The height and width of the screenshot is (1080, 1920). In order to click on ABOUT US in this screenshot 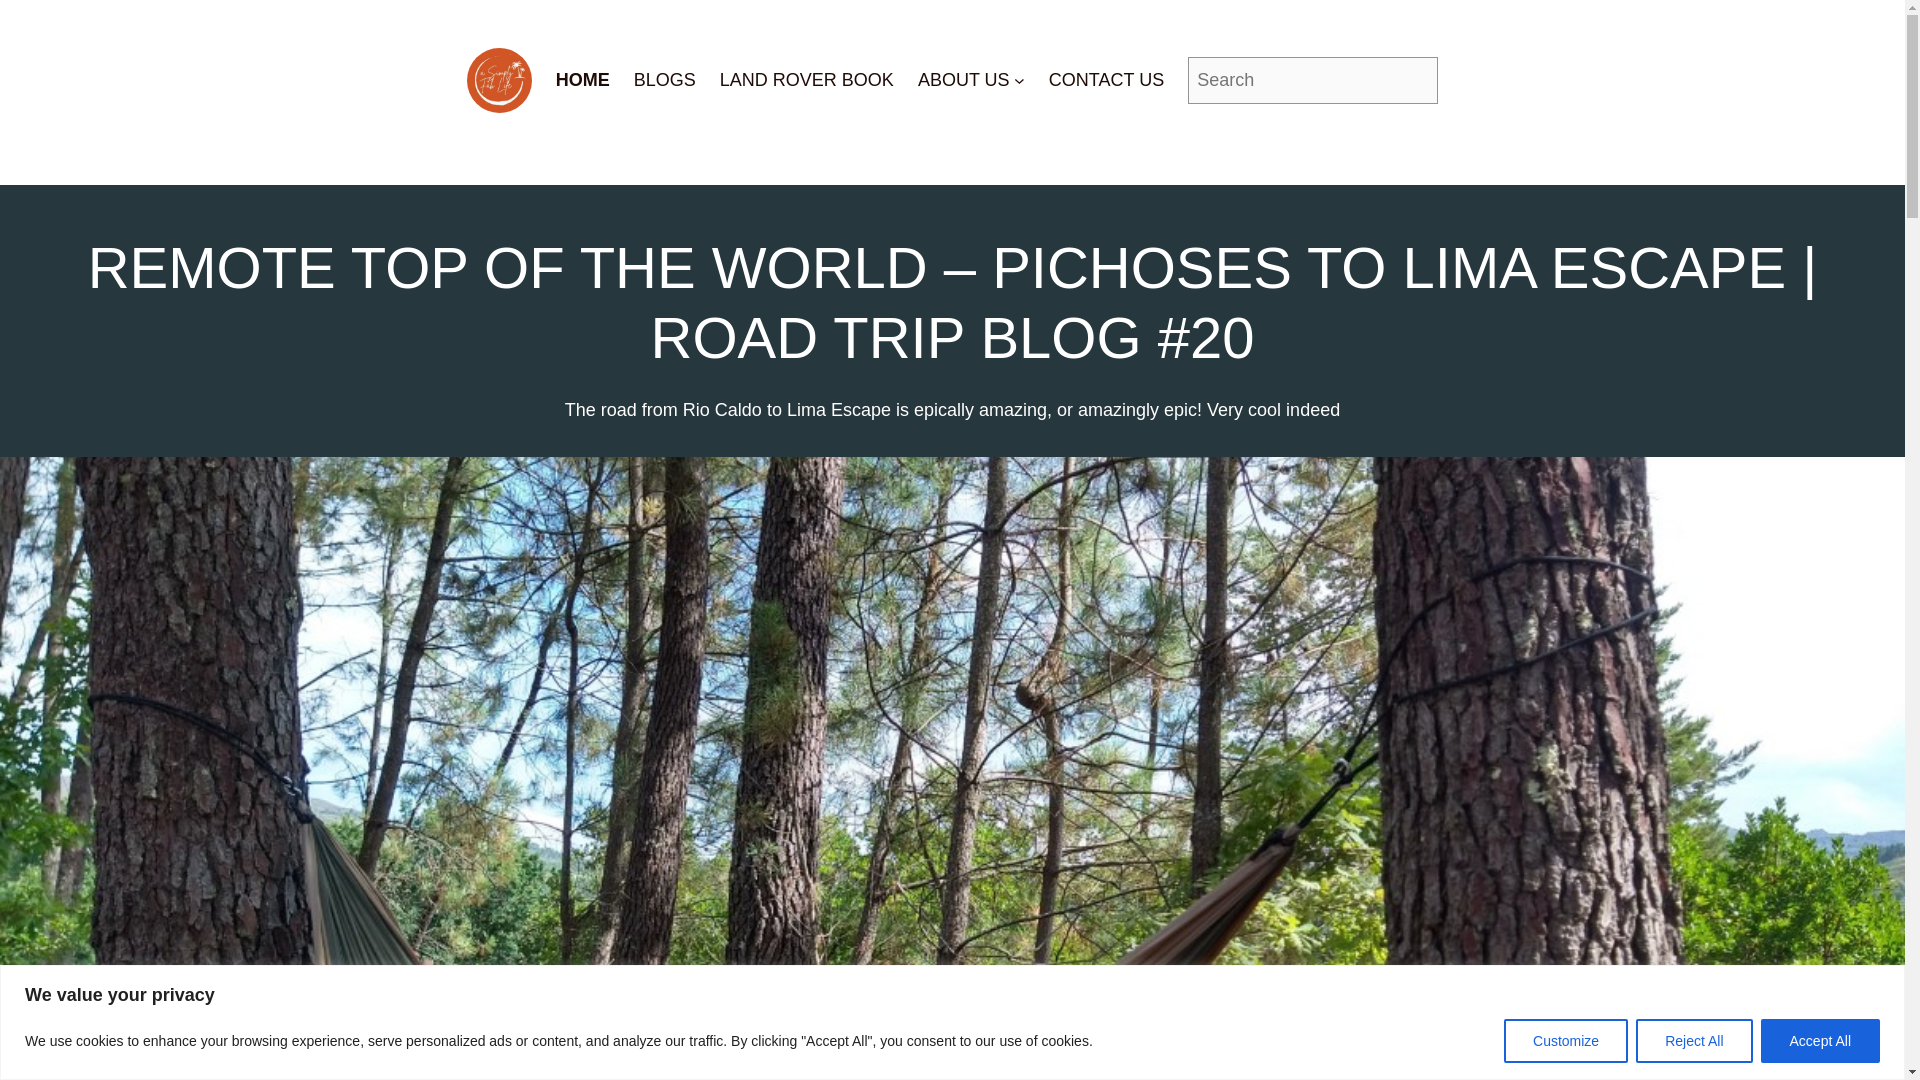, I will do `click(963, 80)`.